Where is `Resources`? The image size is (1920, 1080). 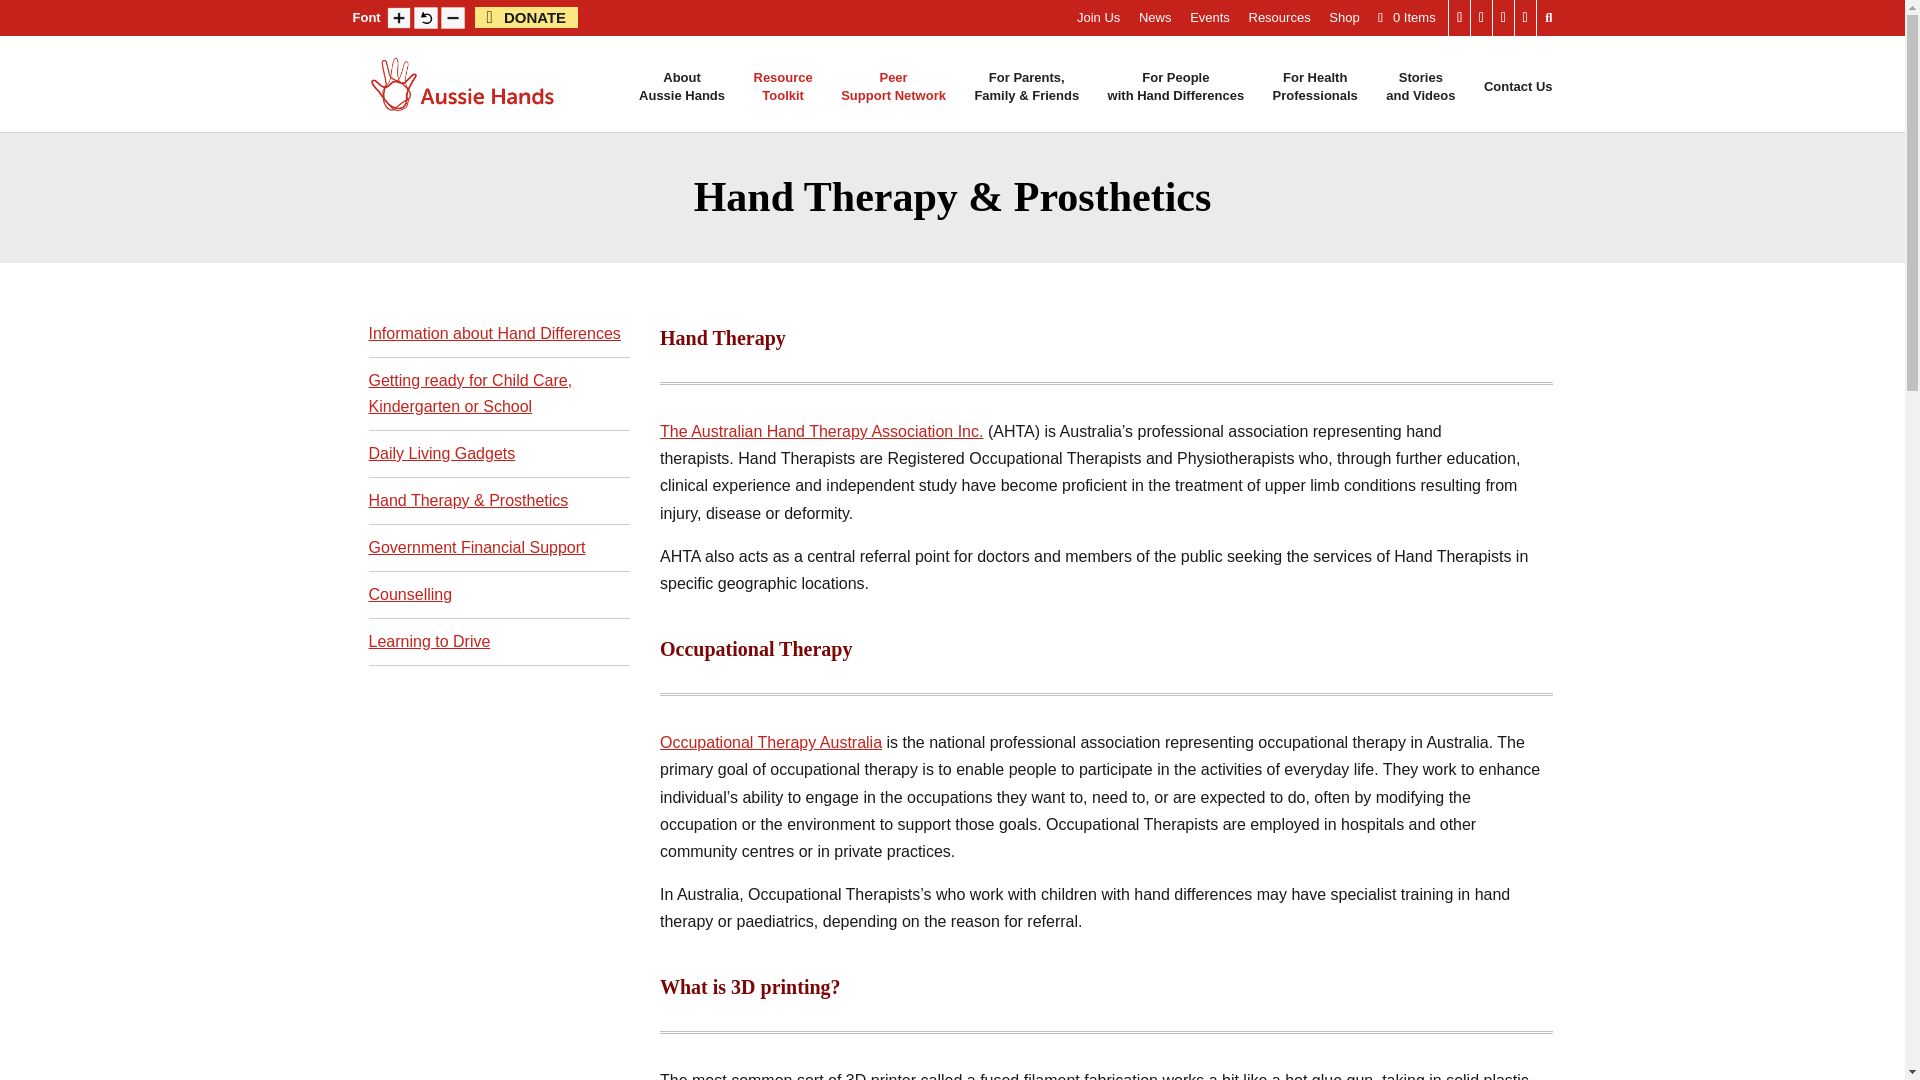
Resources is located at coordinates (1210, 22).